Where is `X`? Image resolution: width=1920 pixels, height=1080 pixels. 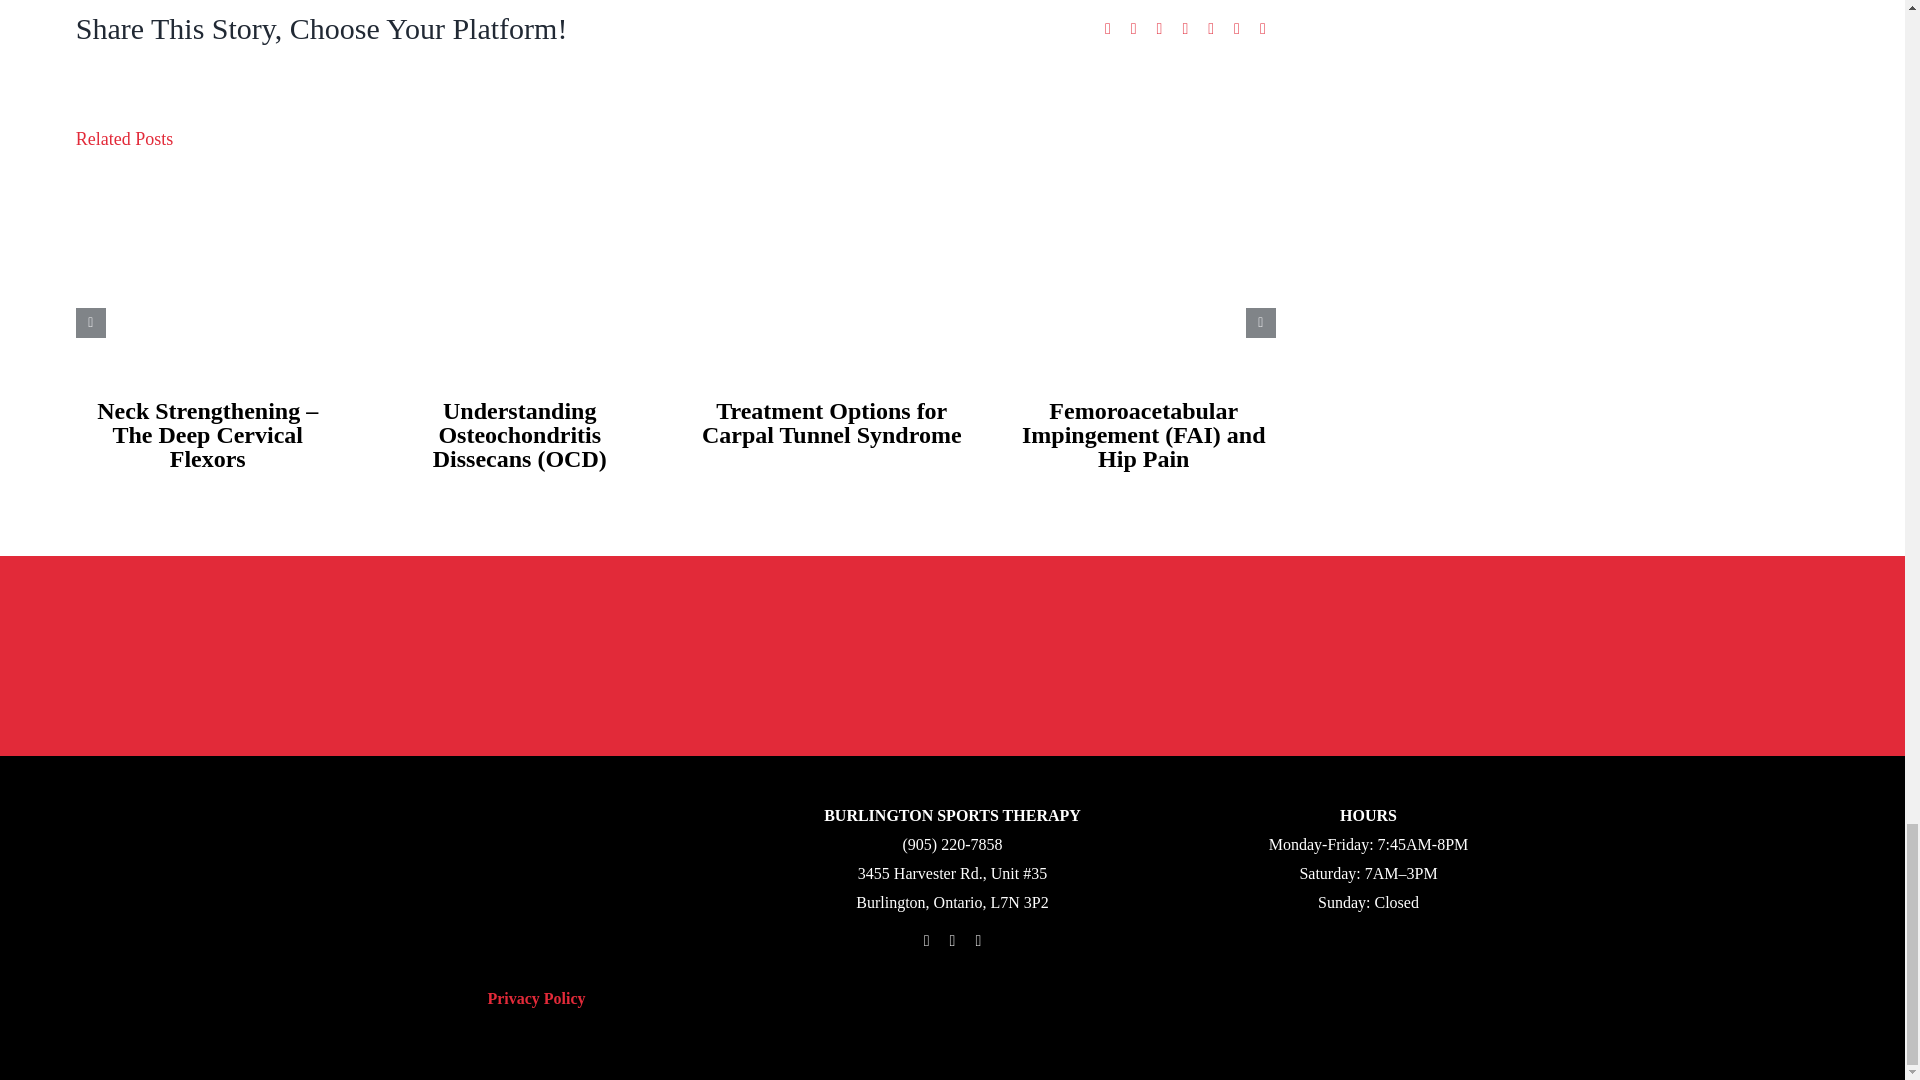
X is located at coordinates (1134, 30).